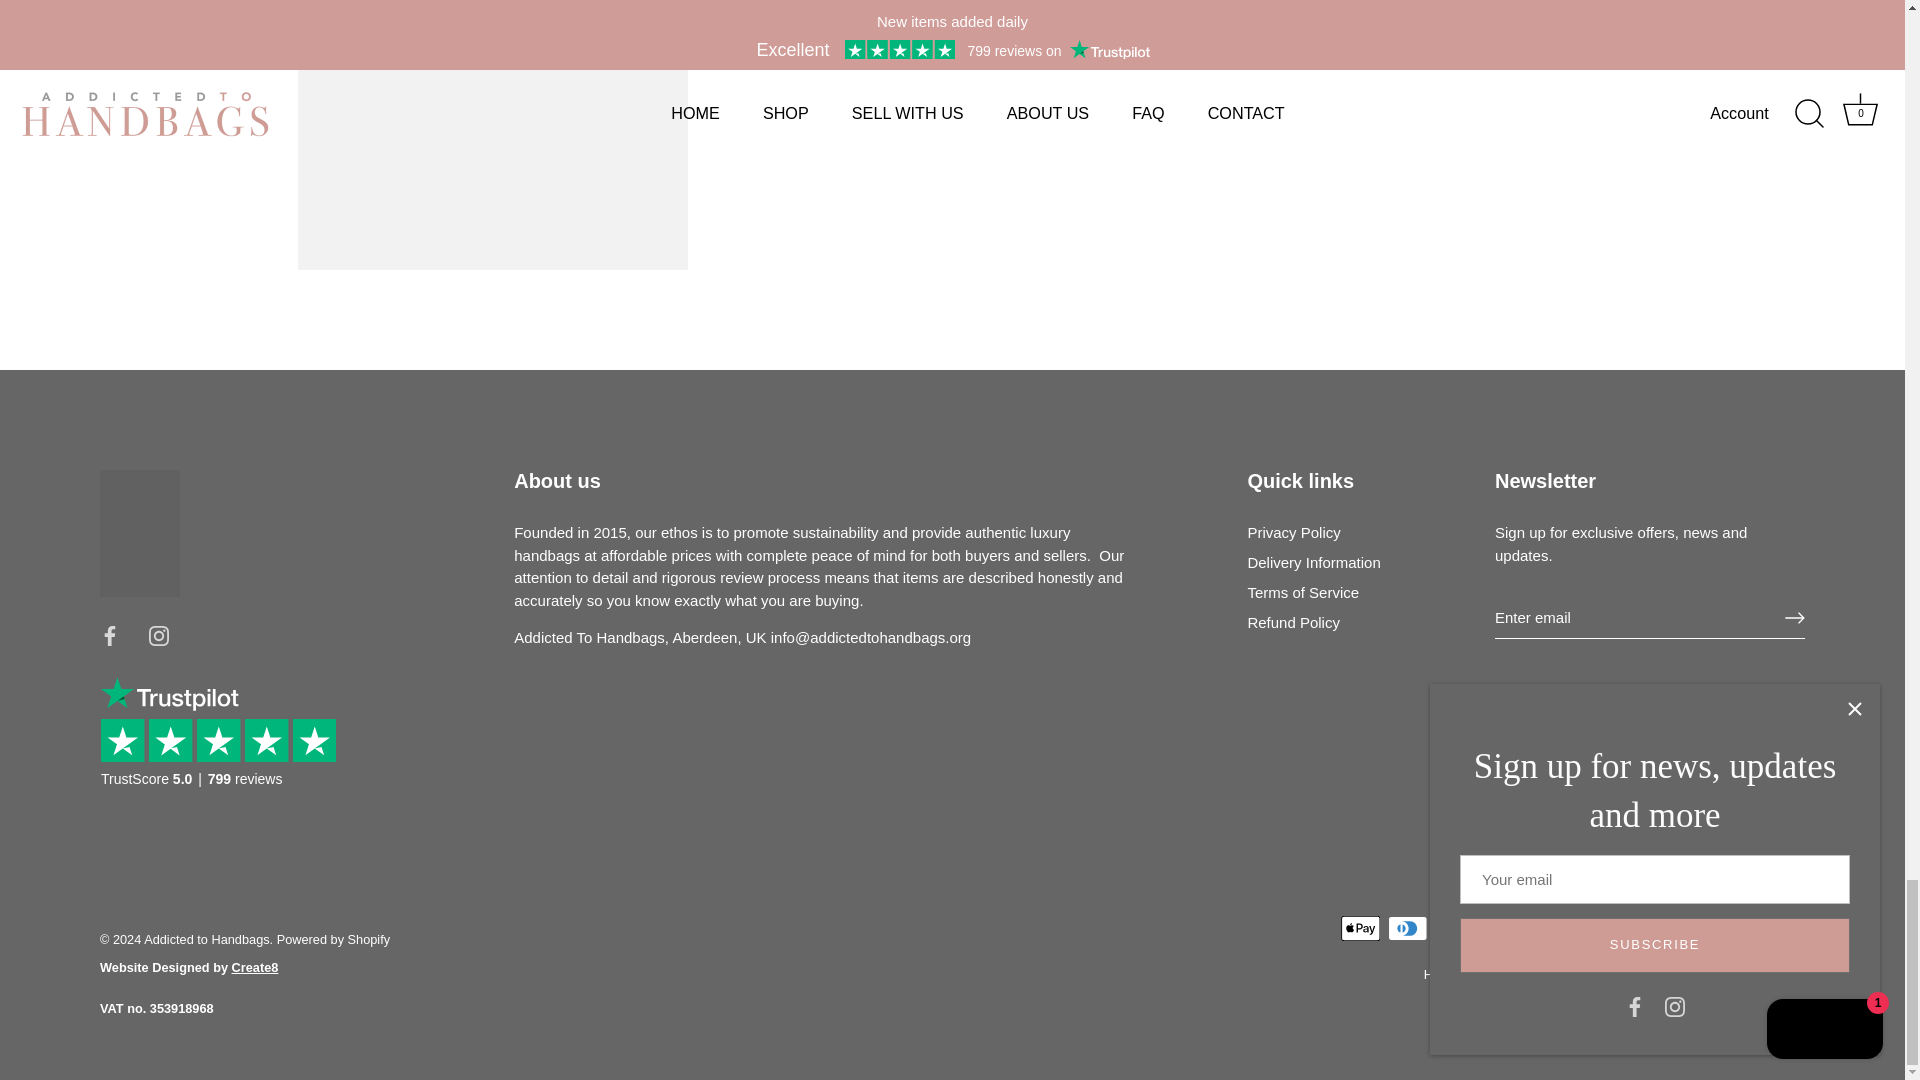  I want to click on Google Pay, so click(1501, 928).